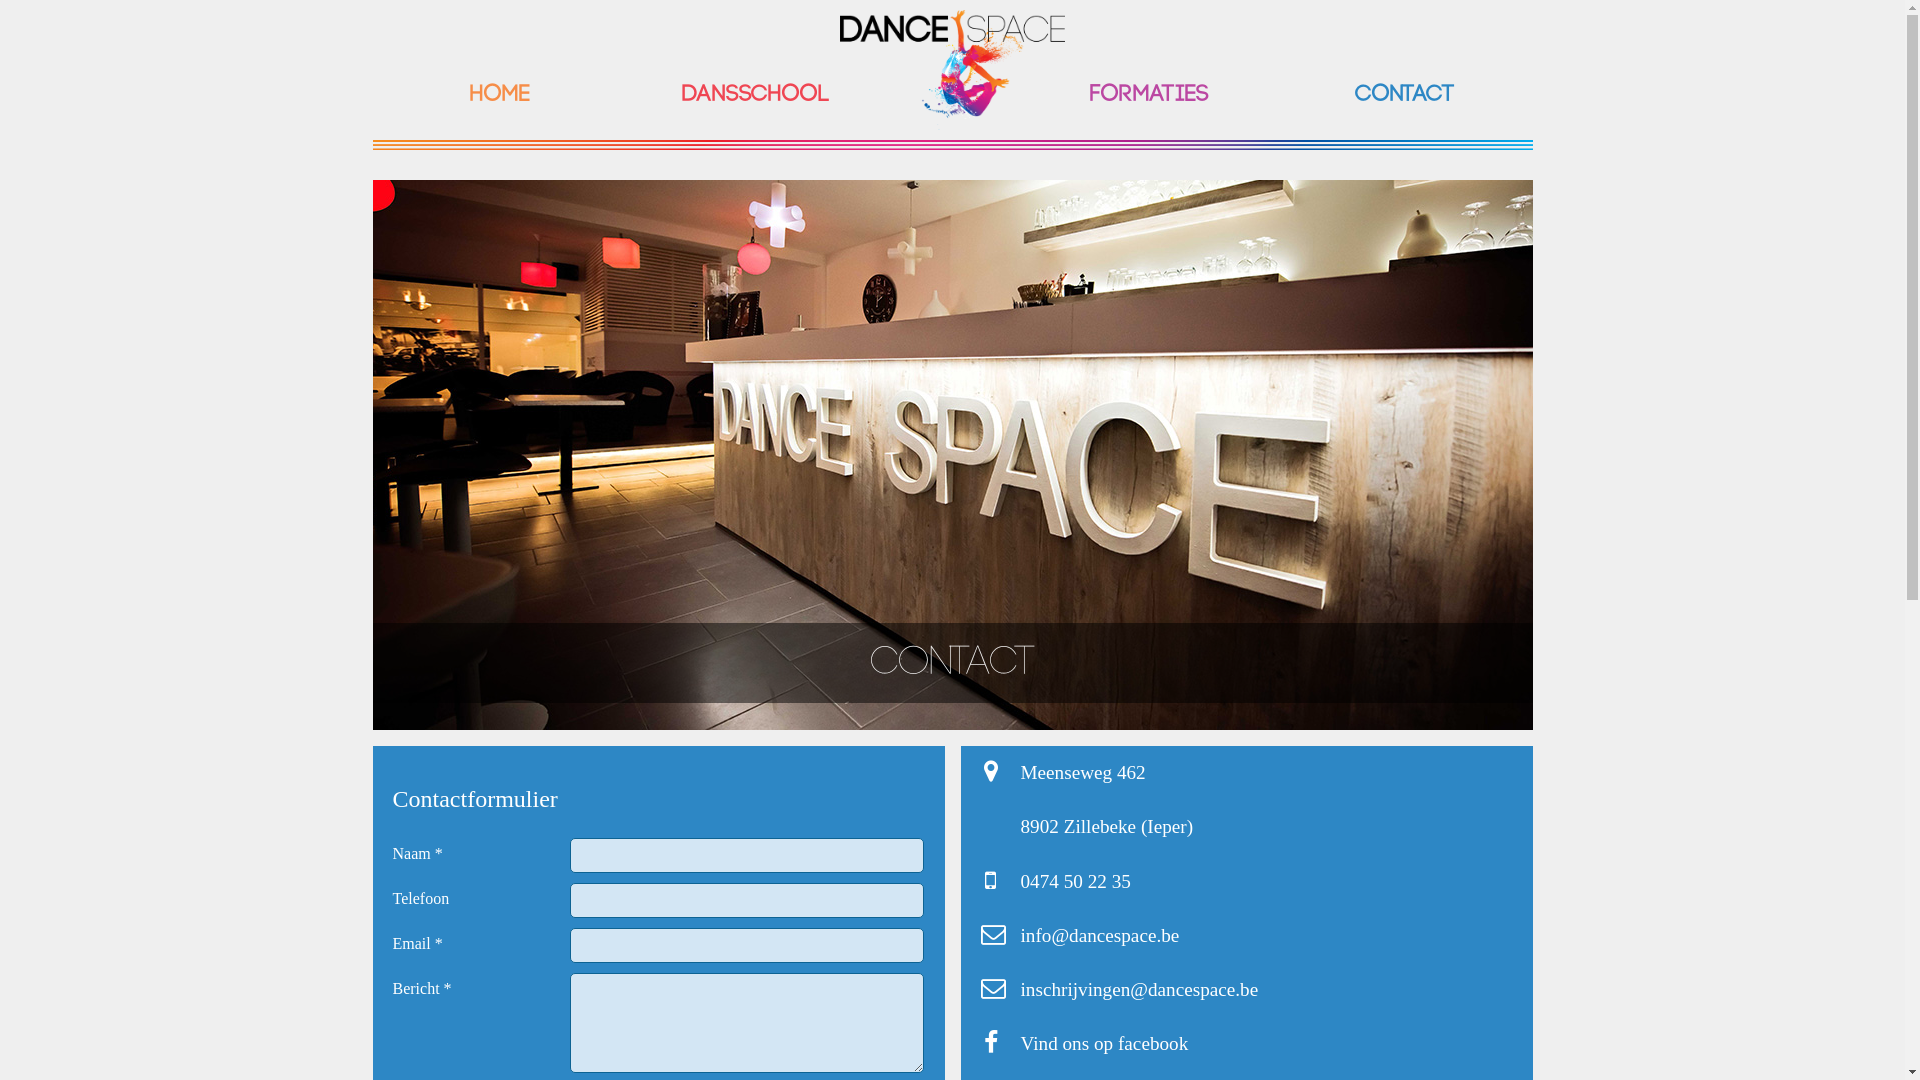 Image resolution: width=1920 pixels, height=1080 pixels. Describe the element at coordinates (1100, 936) in the screenshot. I see `info@dancespace.be` at that location.